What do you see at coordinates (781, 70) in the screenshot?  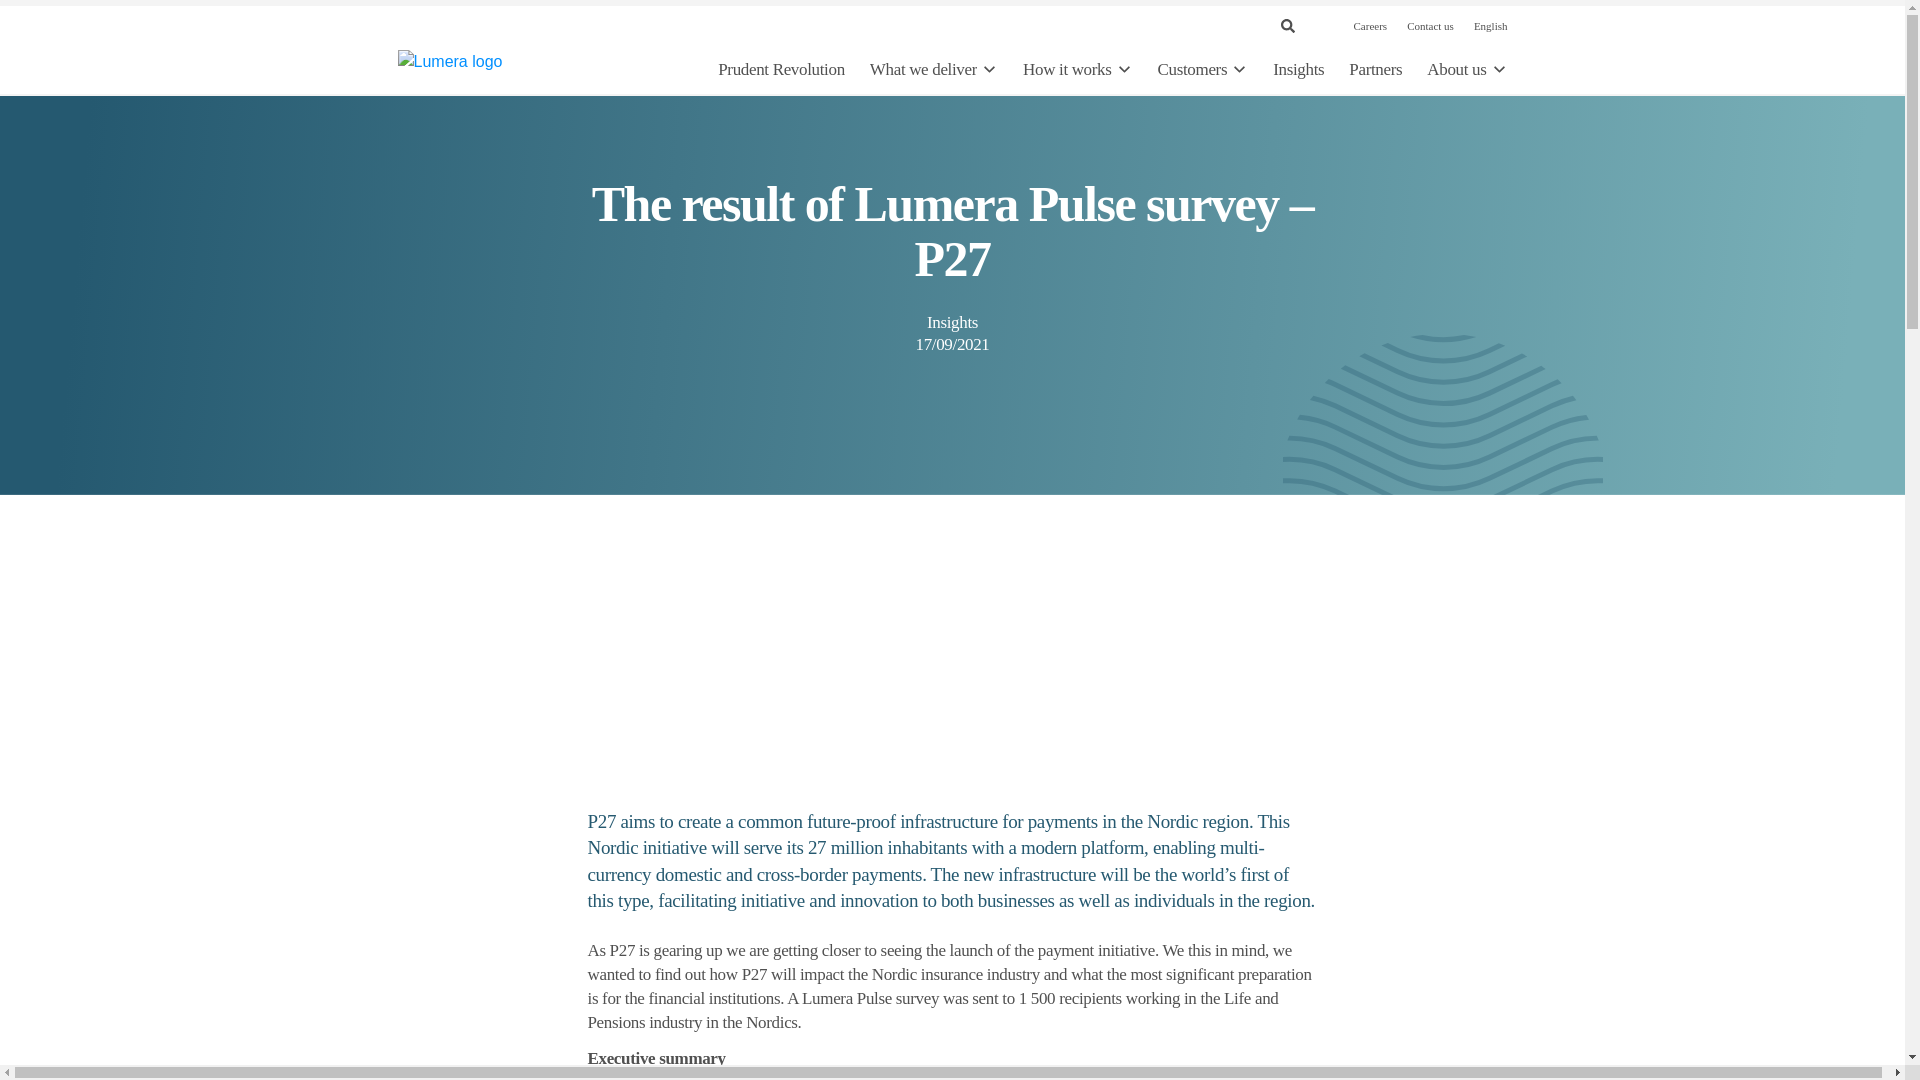 I see `Prudent Revolution` at bounding box center [781, 70].